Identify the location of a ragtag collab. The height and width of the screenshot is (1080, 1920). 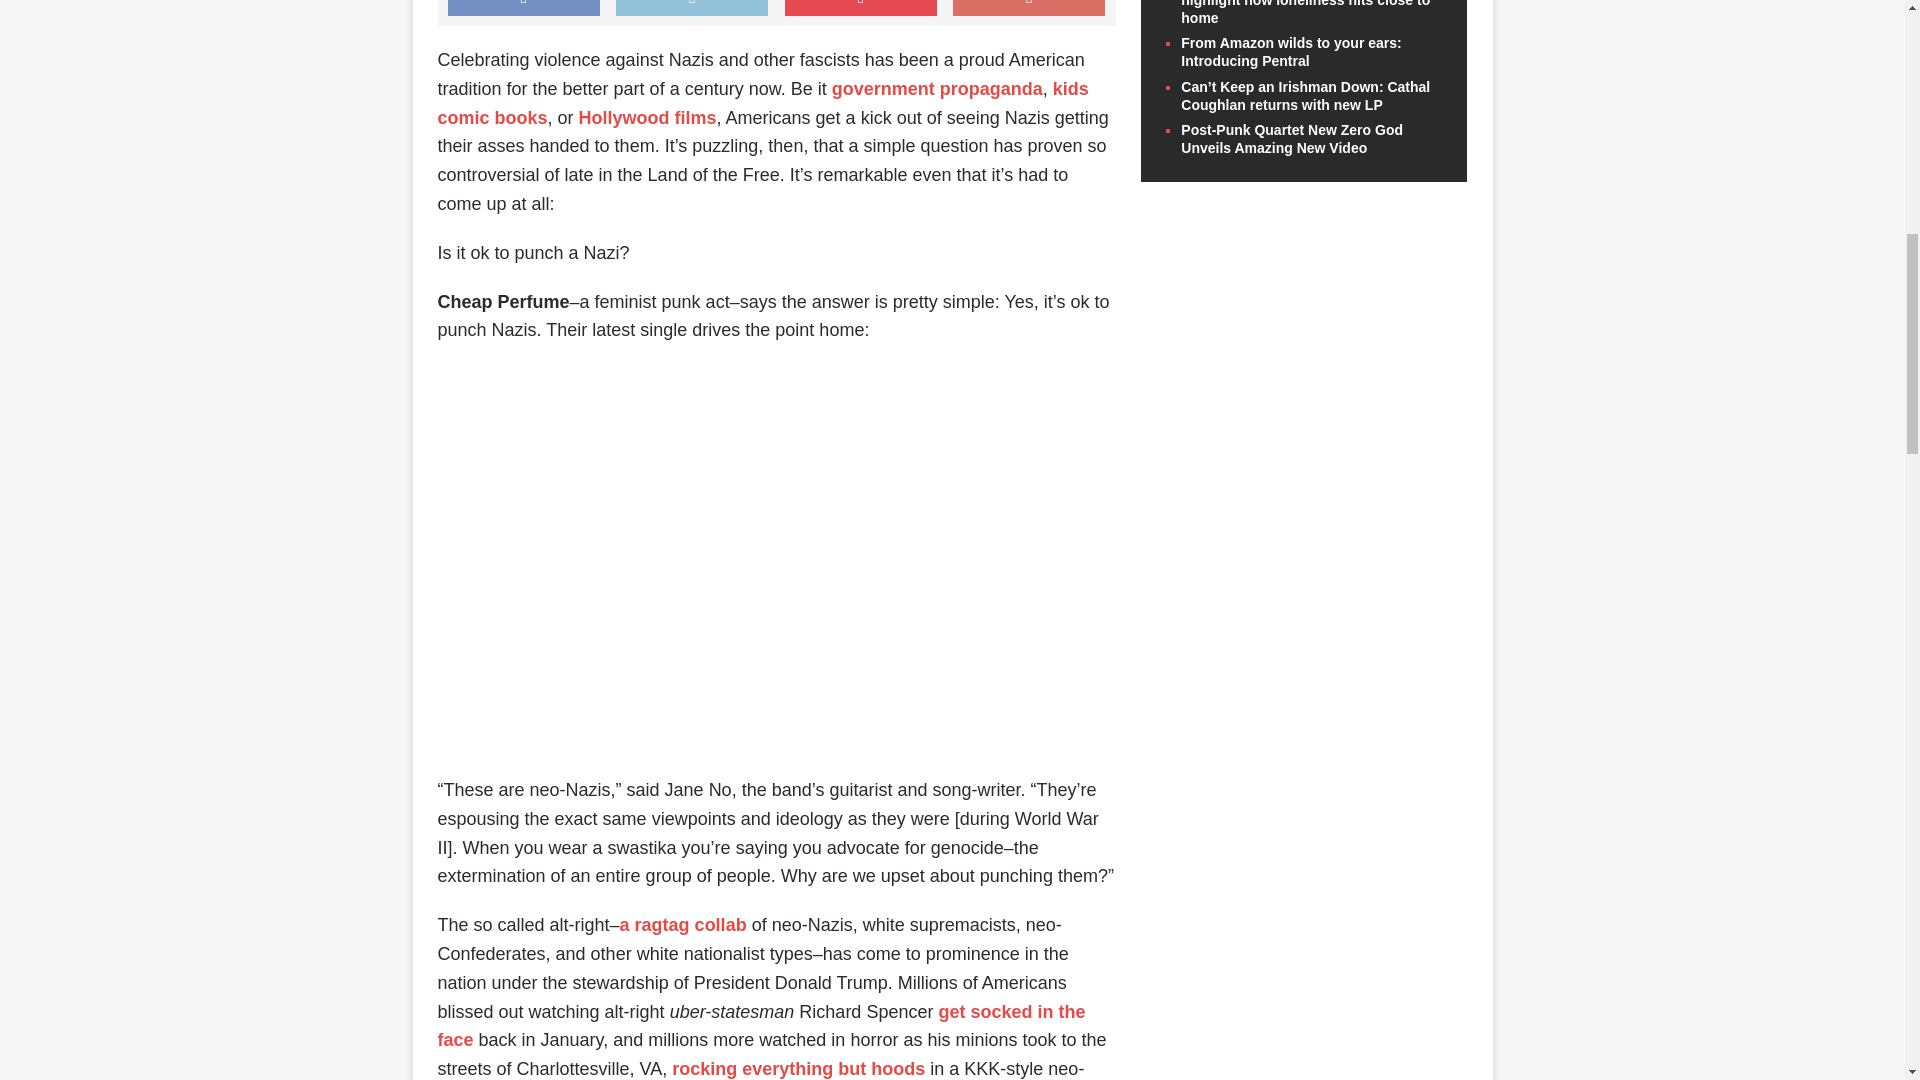
(683, 924).